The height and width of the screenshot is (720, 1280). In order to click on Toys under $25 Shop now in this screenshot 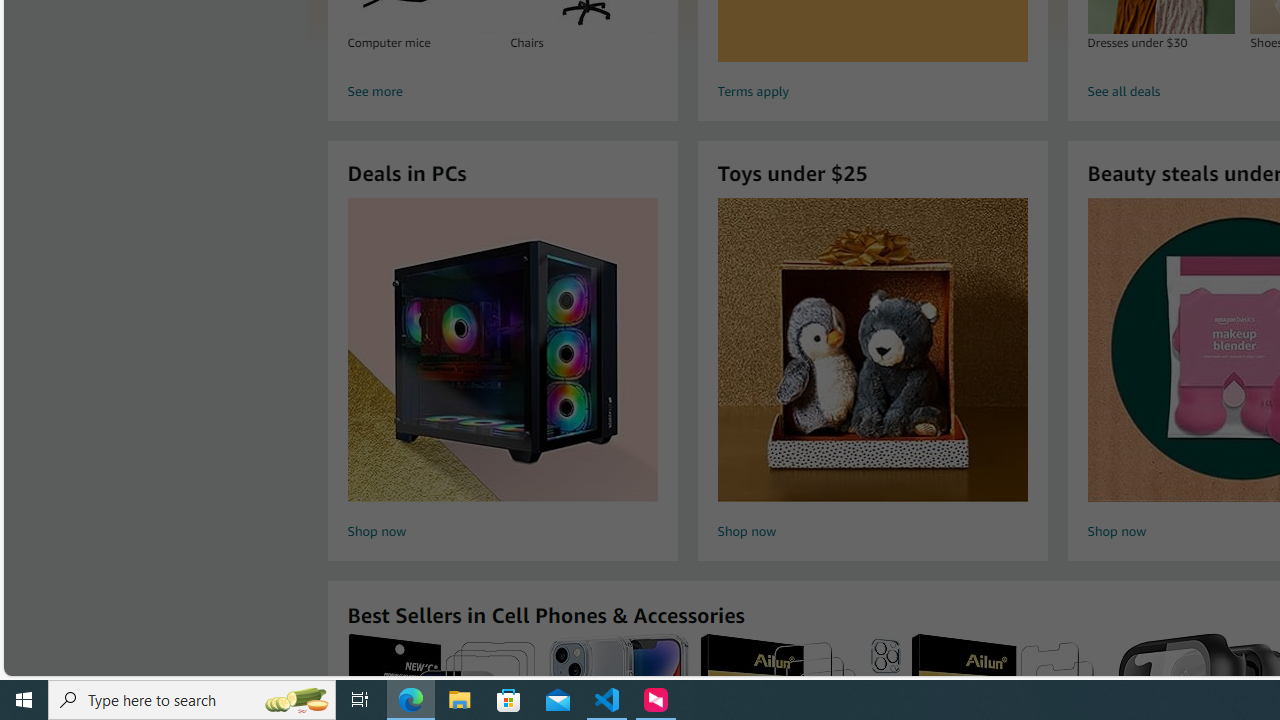, I will do `click(872, 372)`.